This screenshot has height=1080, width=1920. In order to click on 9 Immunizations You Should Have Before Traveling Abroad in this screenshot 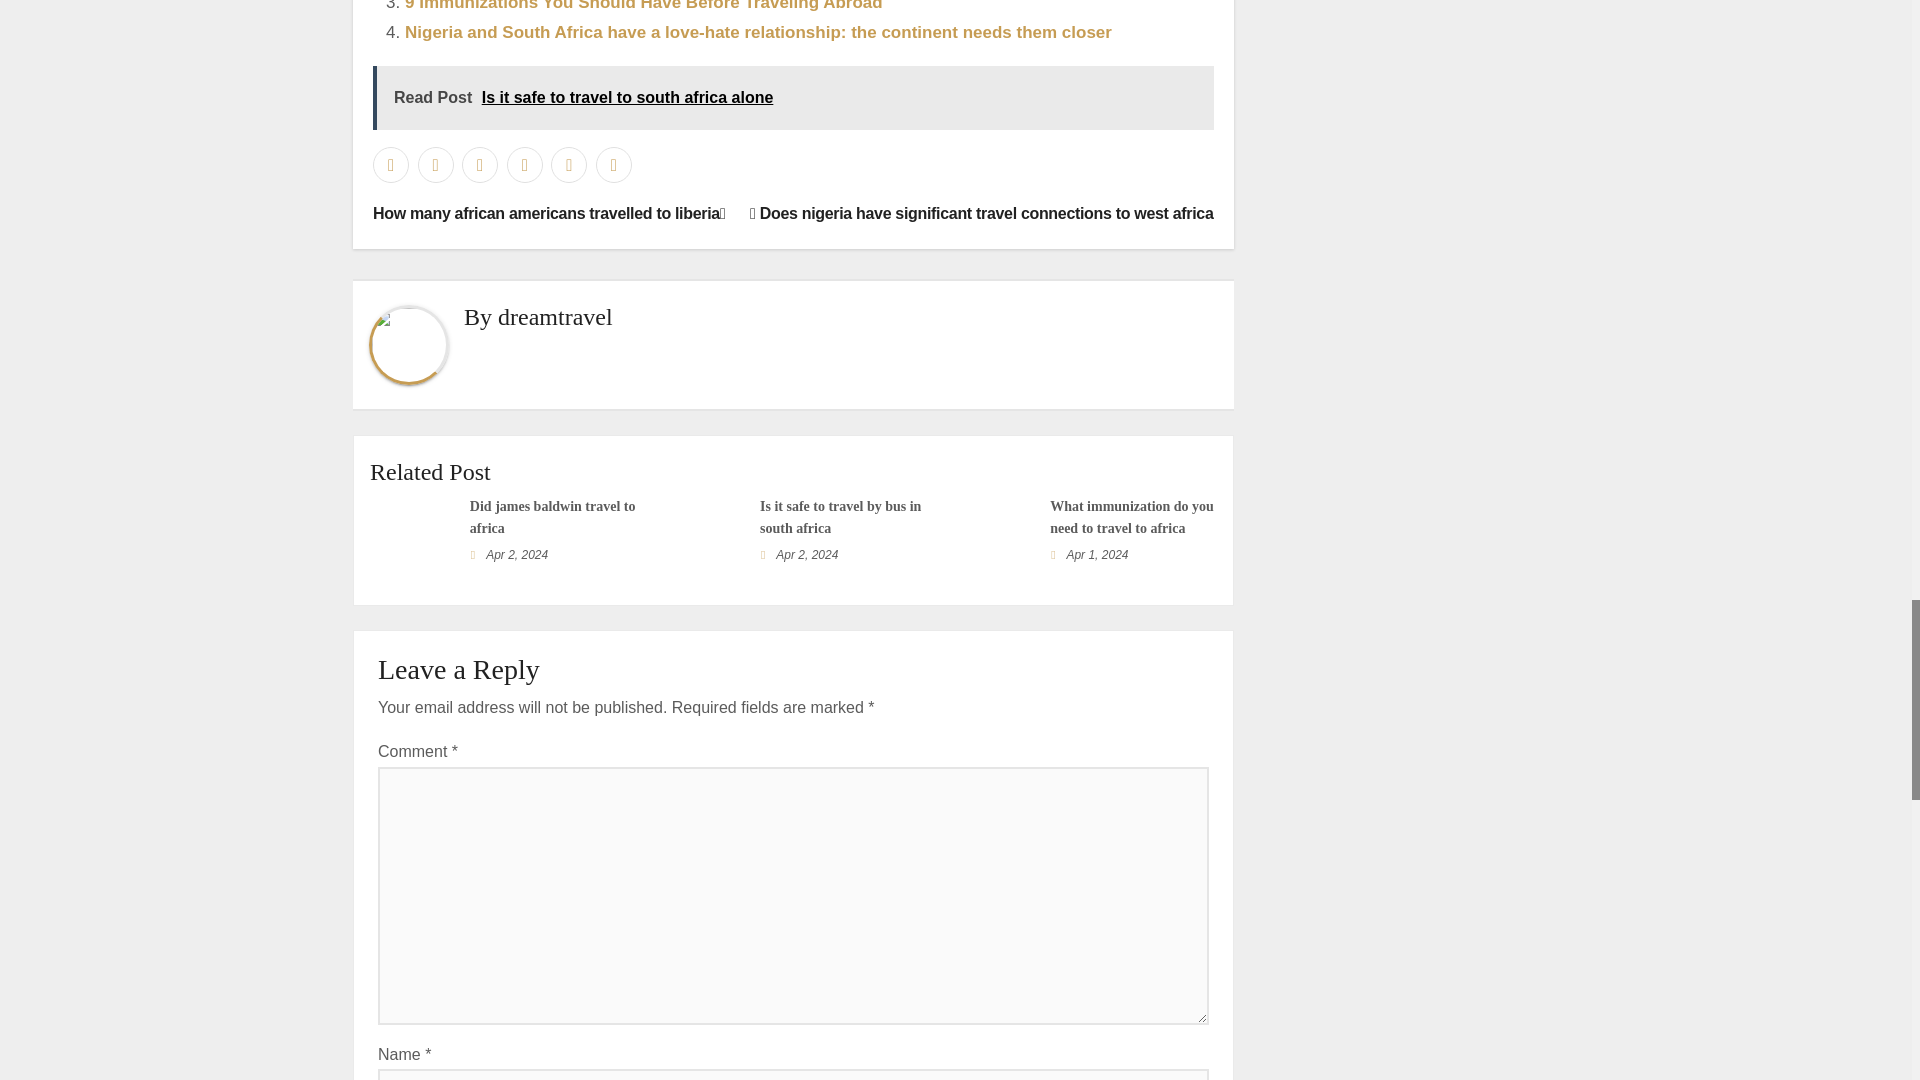, I will do `click(644, 6)`.